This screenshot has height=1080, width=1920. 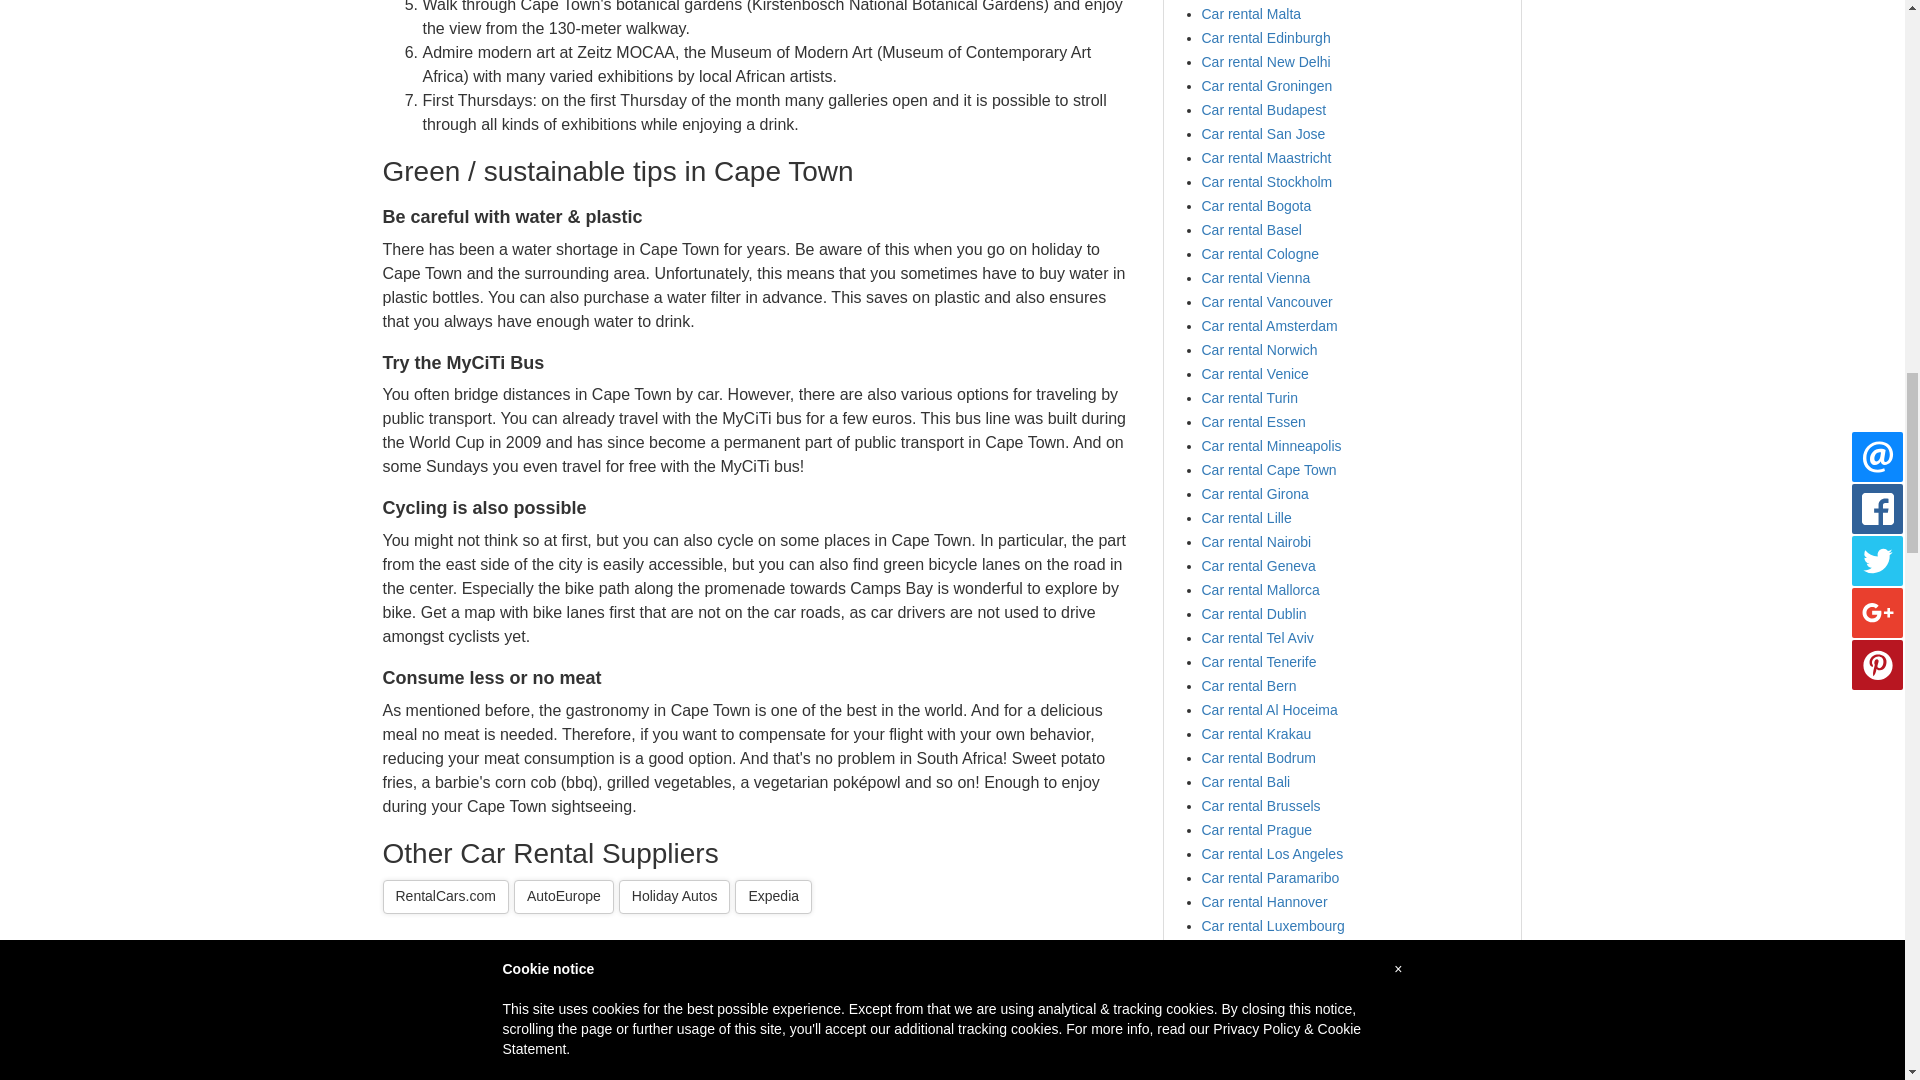 I want to click on Expedia, so click(x=774, y=896).